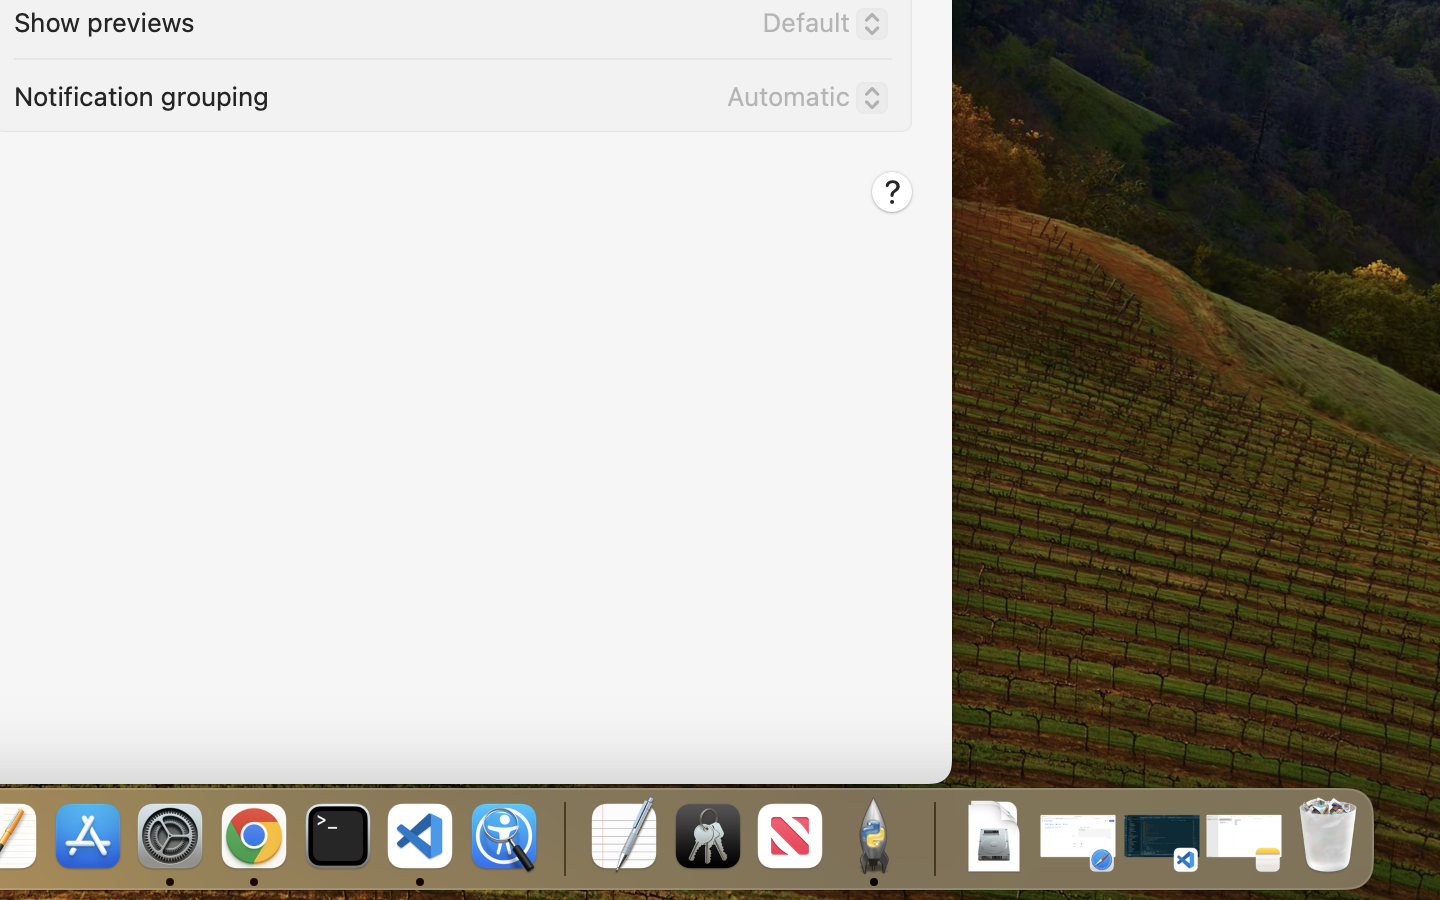  What do you see at coordinates (562, 838) in the screenshot?
I see `0.4285714328289032` at bounding box center [562, 838].